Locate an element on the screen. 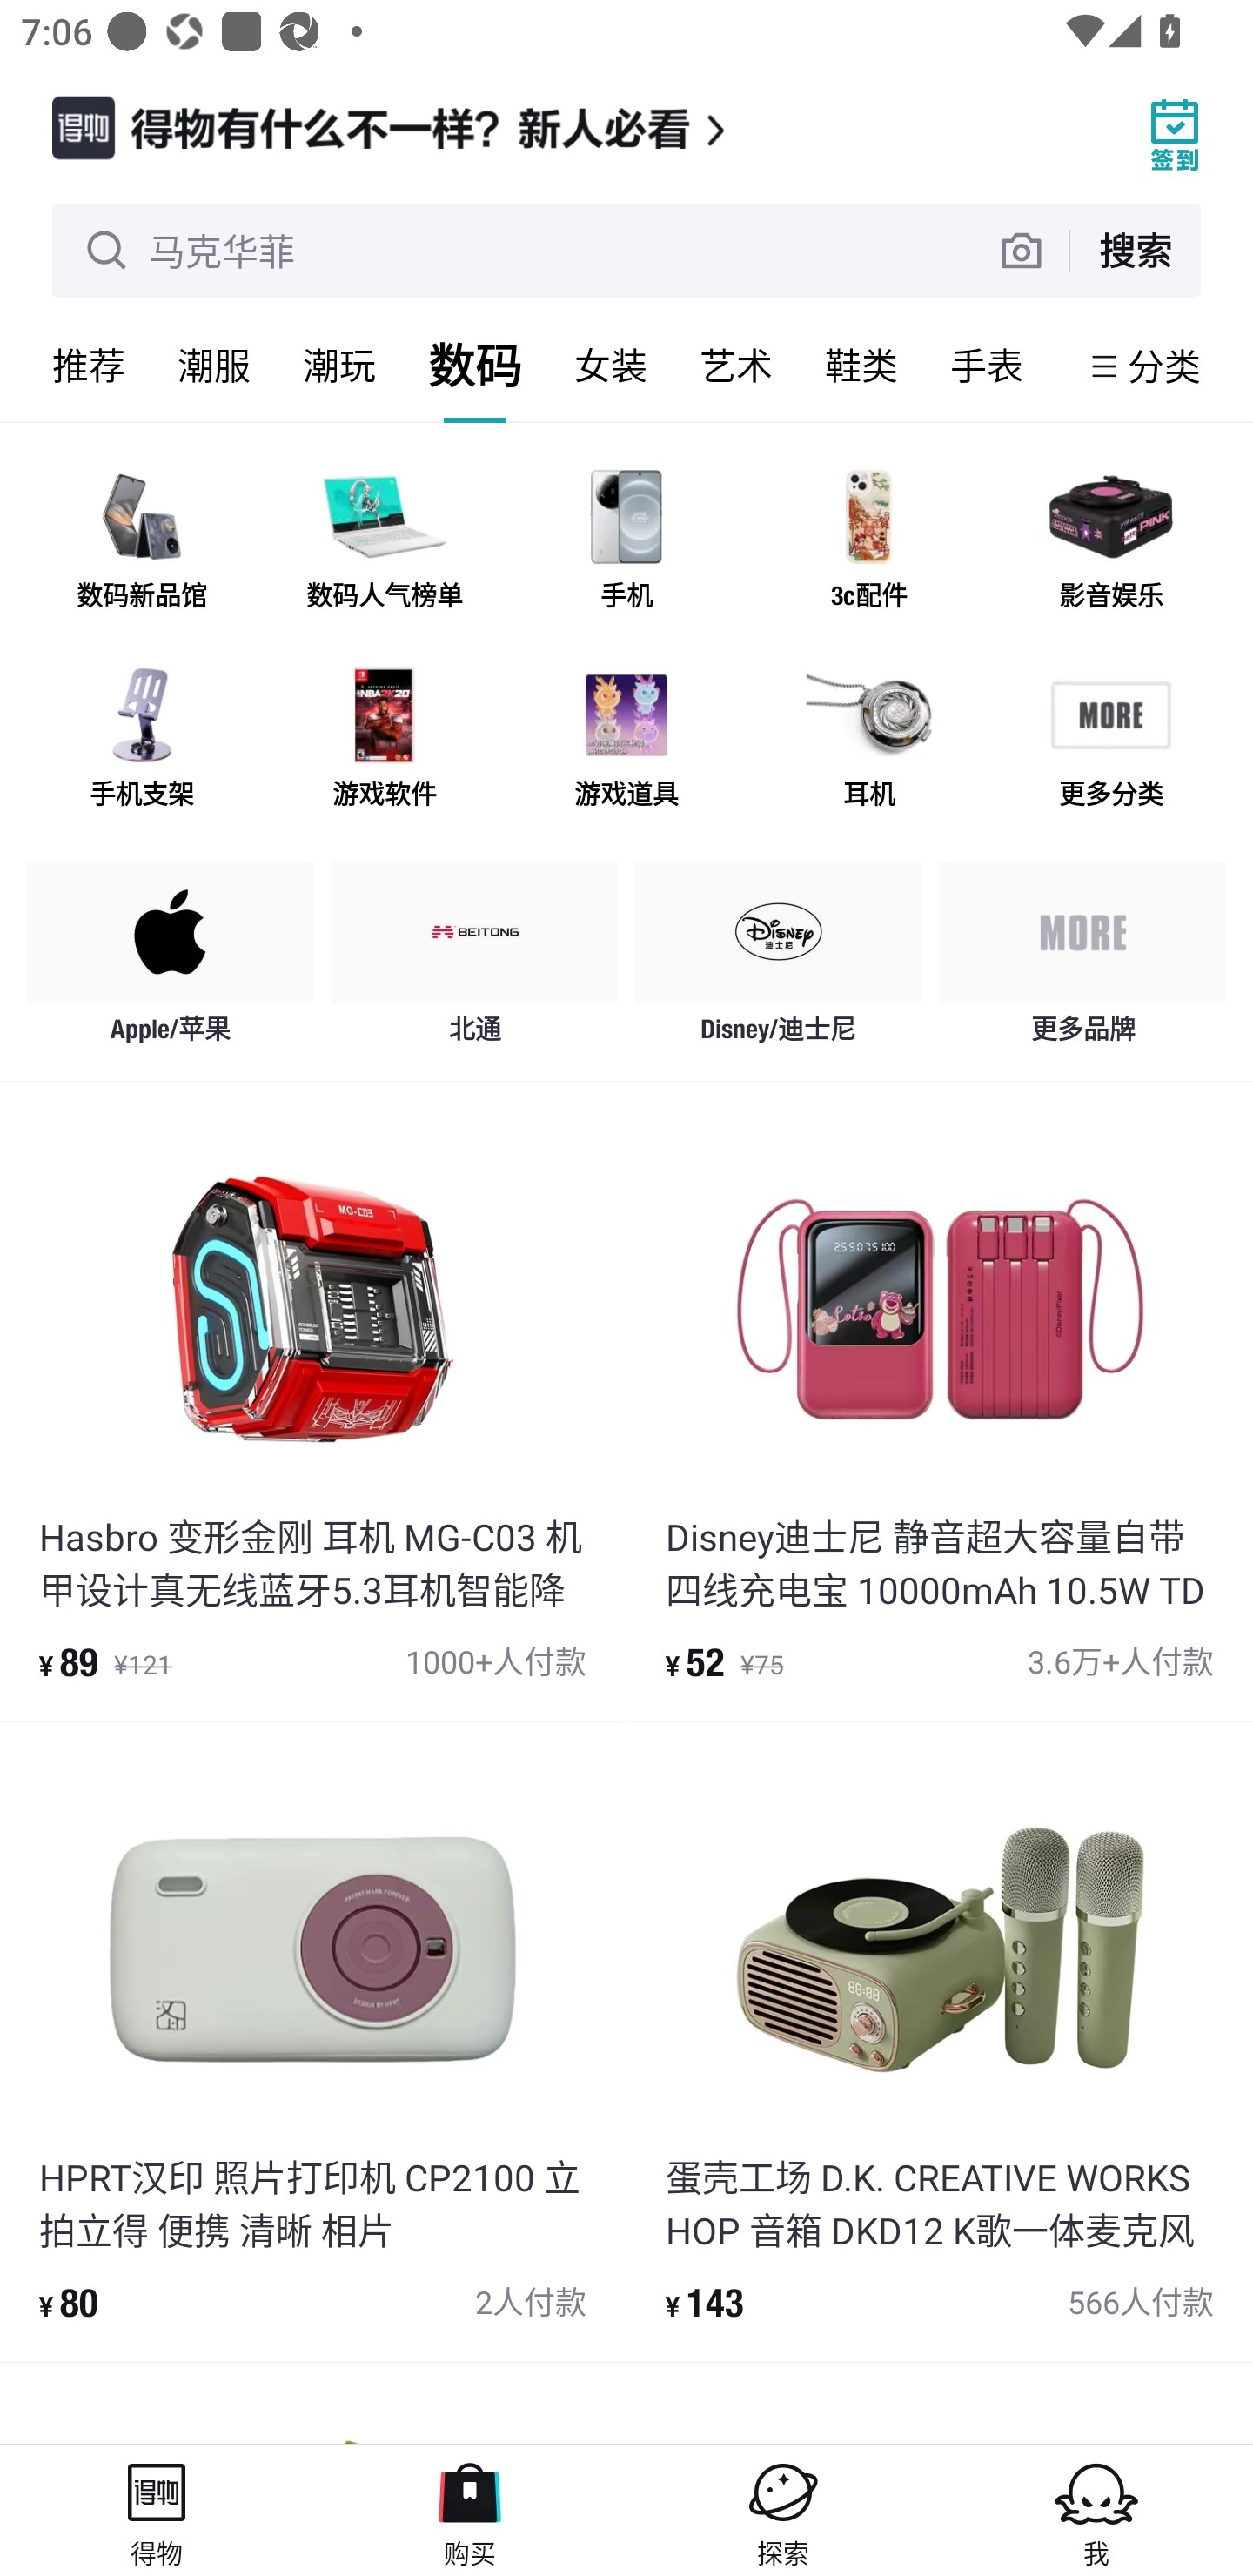  艺术 is located at coordinates (736, 366).